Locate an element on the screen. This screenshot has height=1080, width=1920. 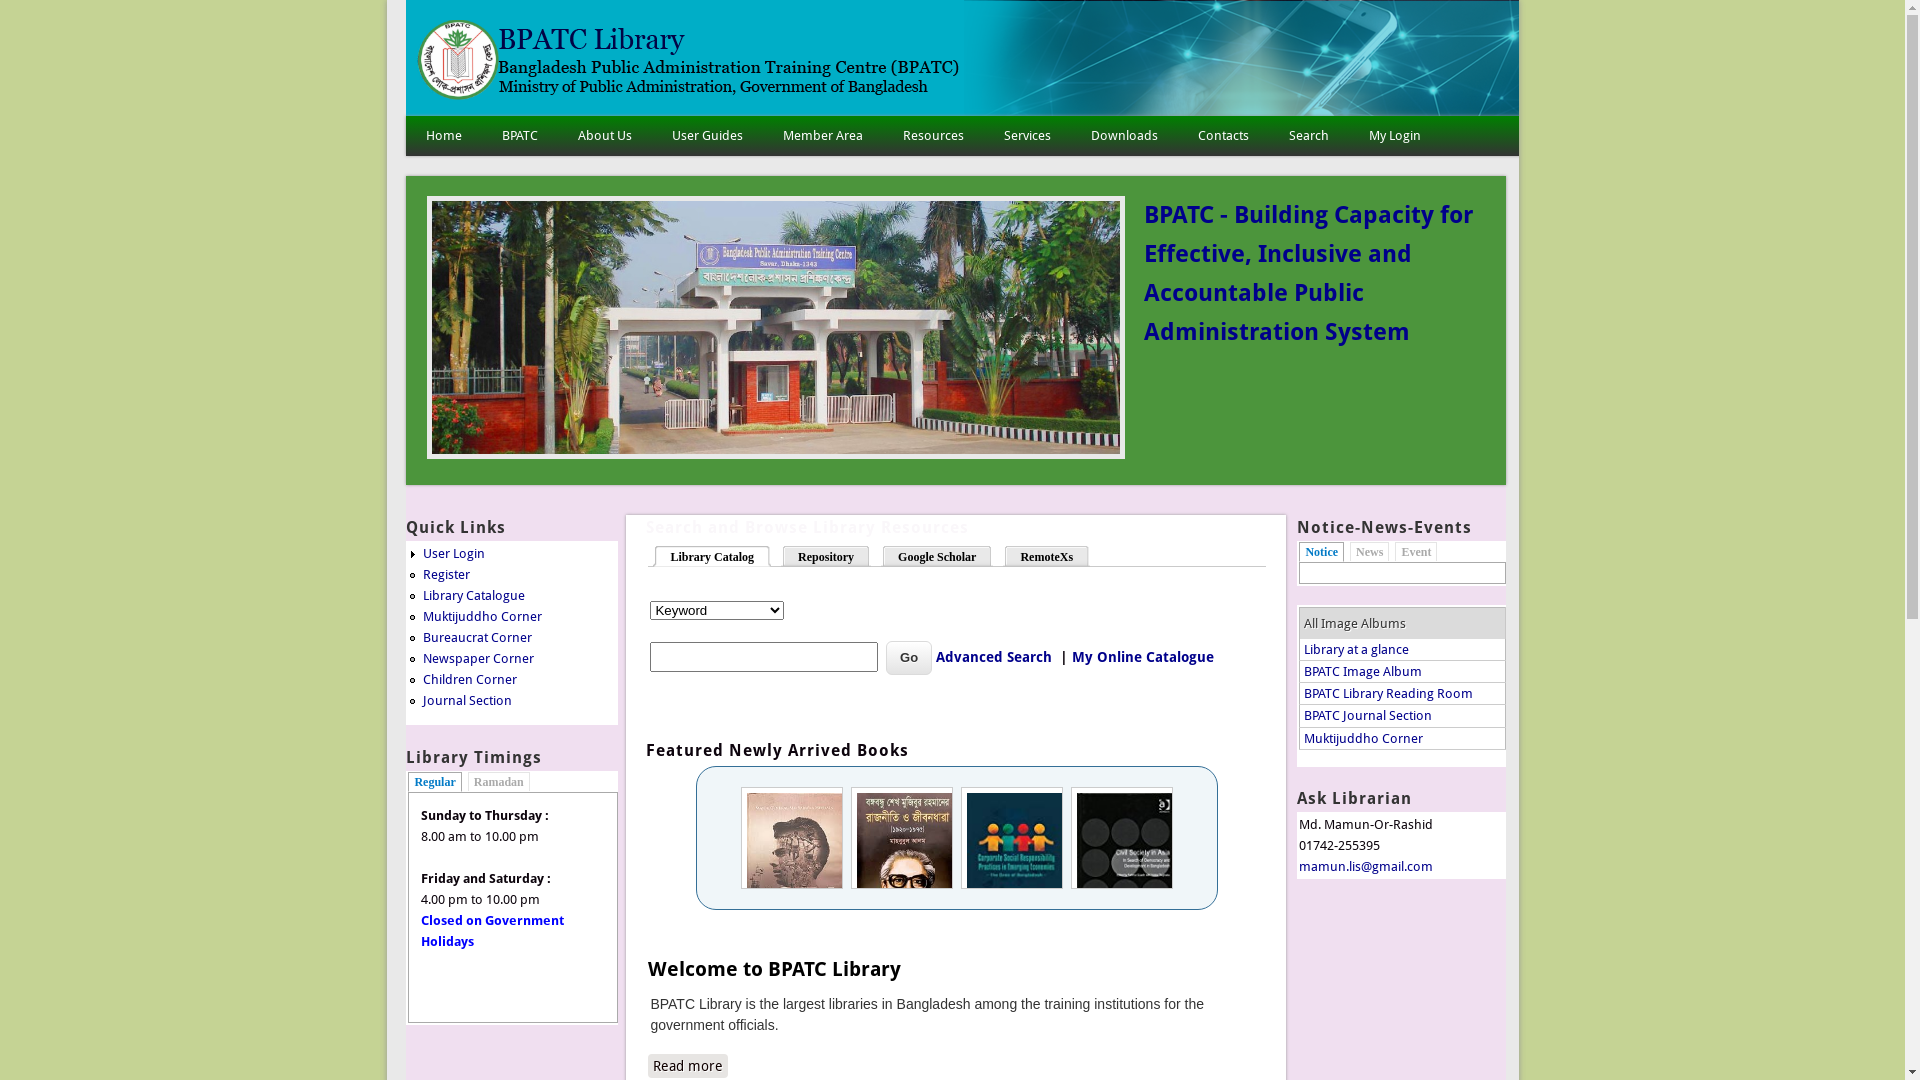
Resources is located at coordinates (933, 136).